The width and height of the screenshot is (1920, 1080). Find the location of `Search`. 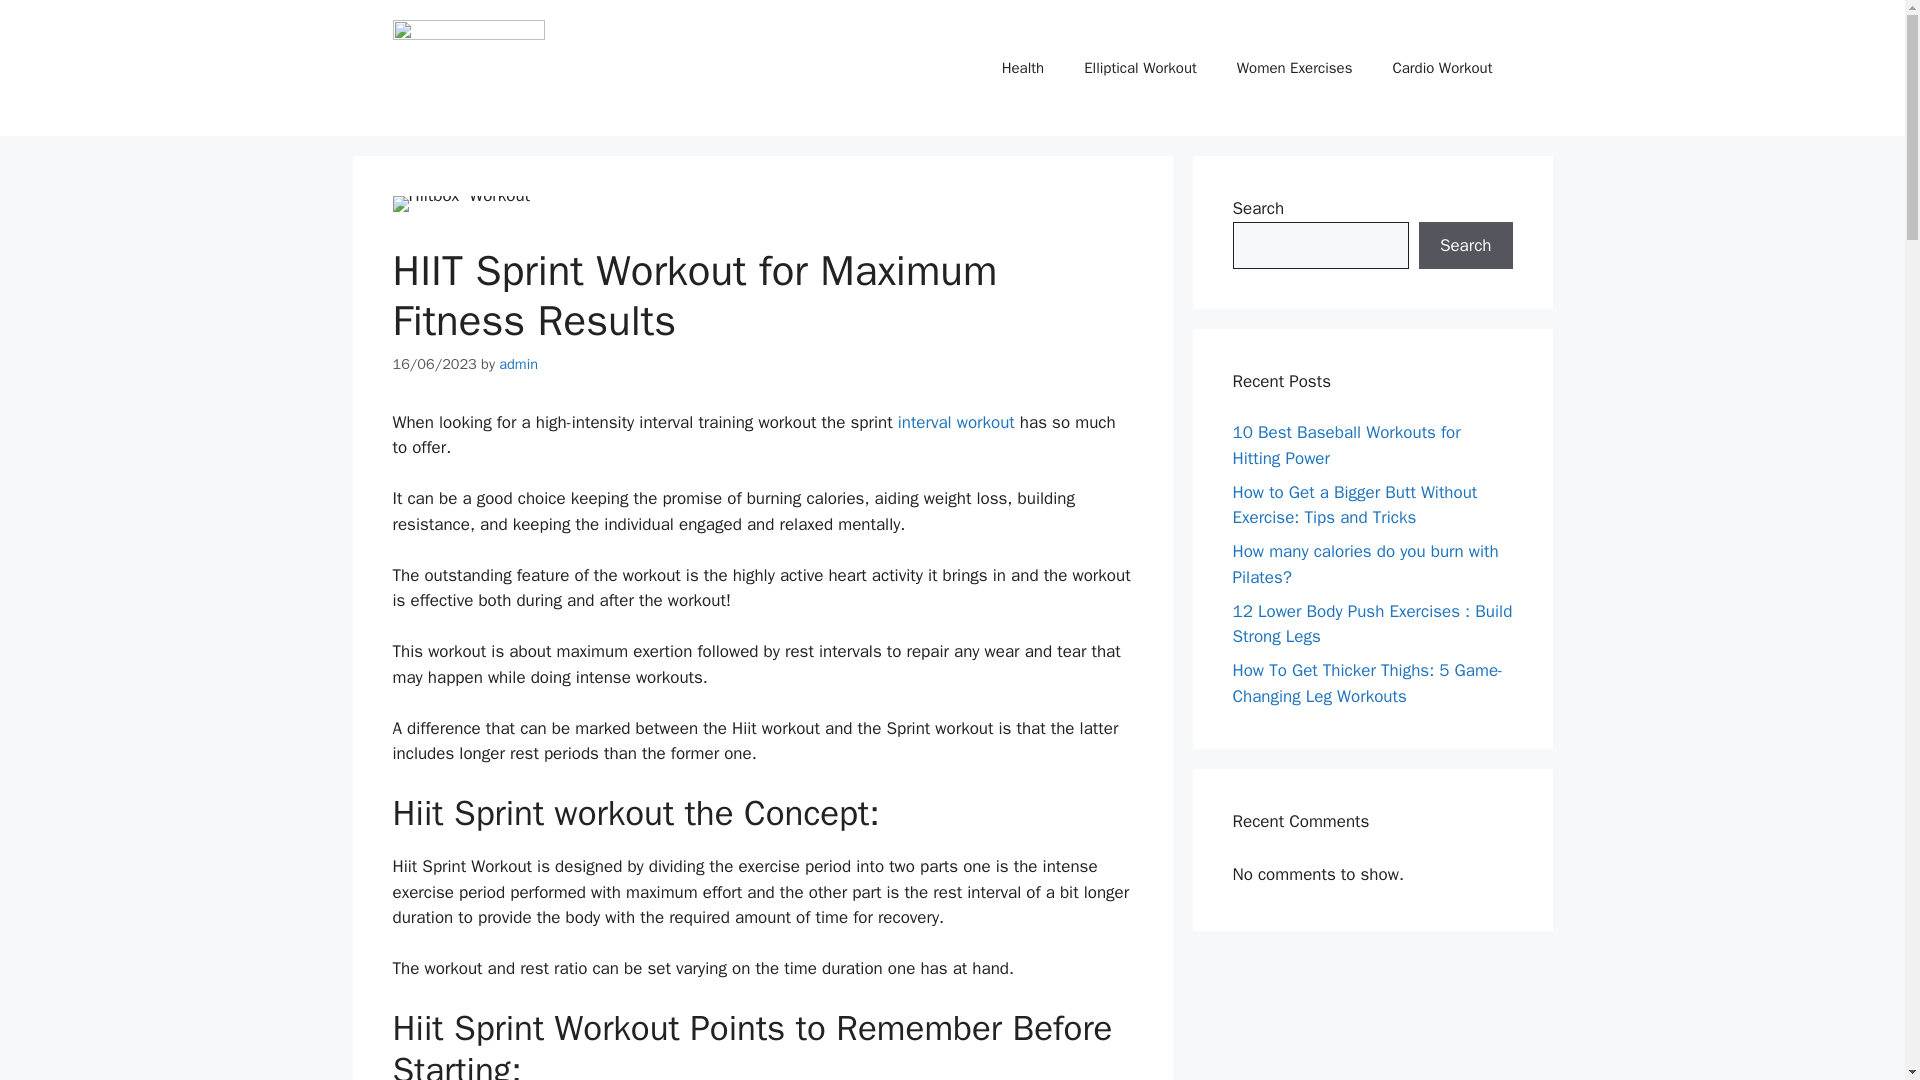

Search is located at coordinates (1465, 246).